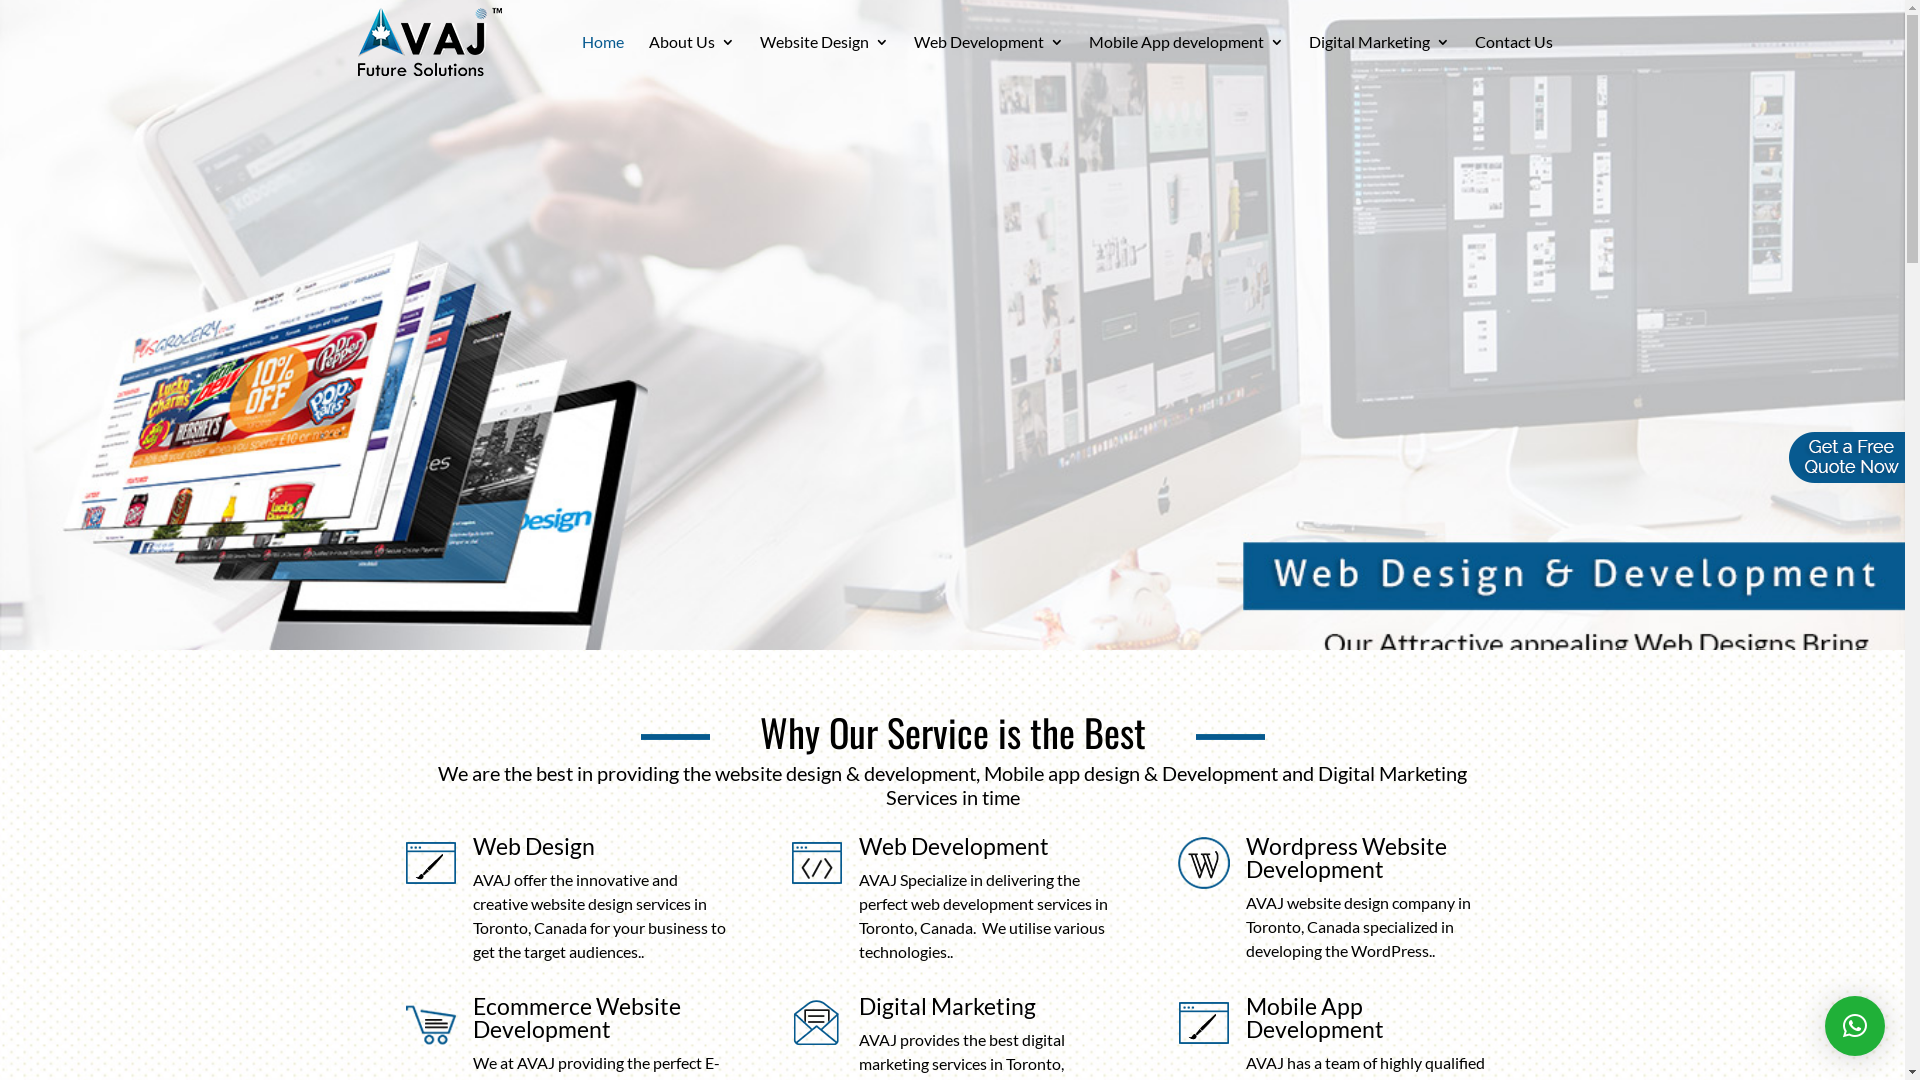 The width and height of the screenshot is (1920, 1080). I want to click on Web Development, so click(954, 846).